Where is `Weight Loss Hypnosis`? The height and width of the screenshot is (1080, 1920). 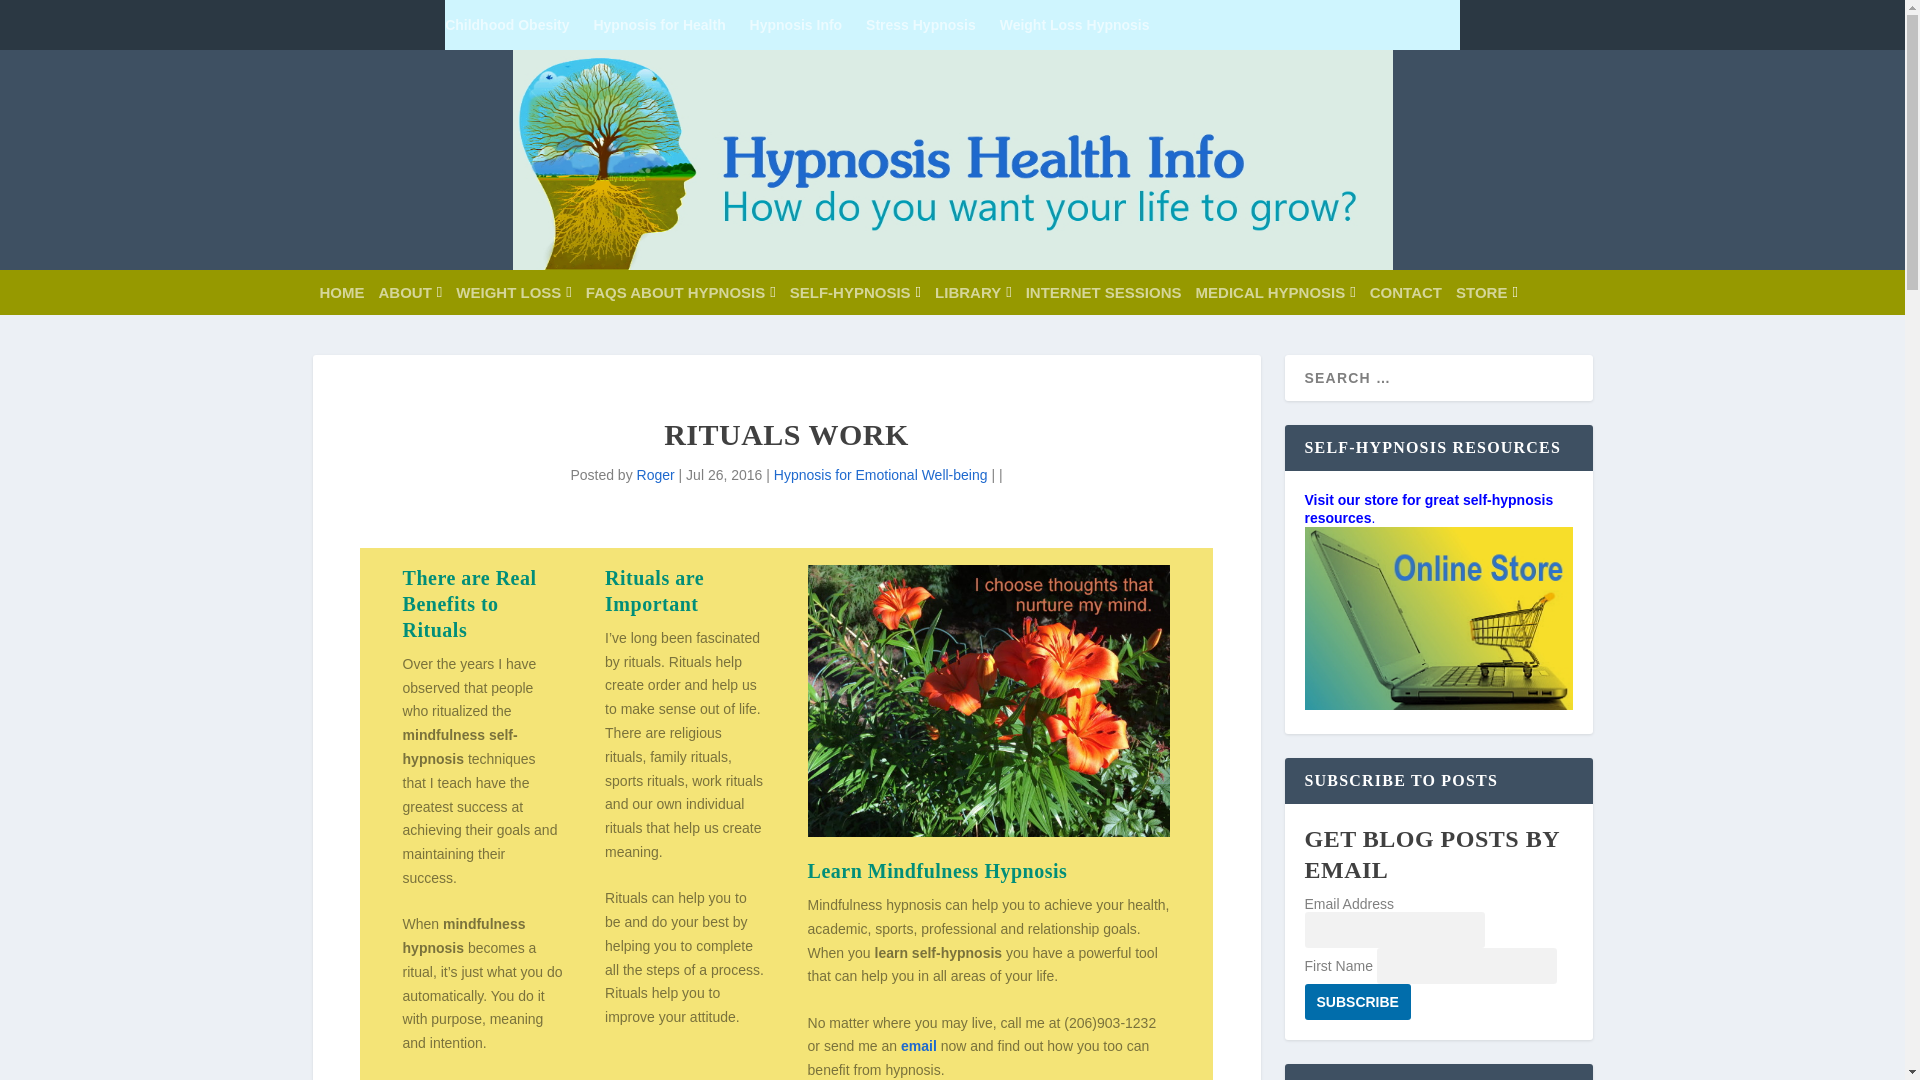
Weight Loss Hypnosis is located at coordinates (1075, 24).